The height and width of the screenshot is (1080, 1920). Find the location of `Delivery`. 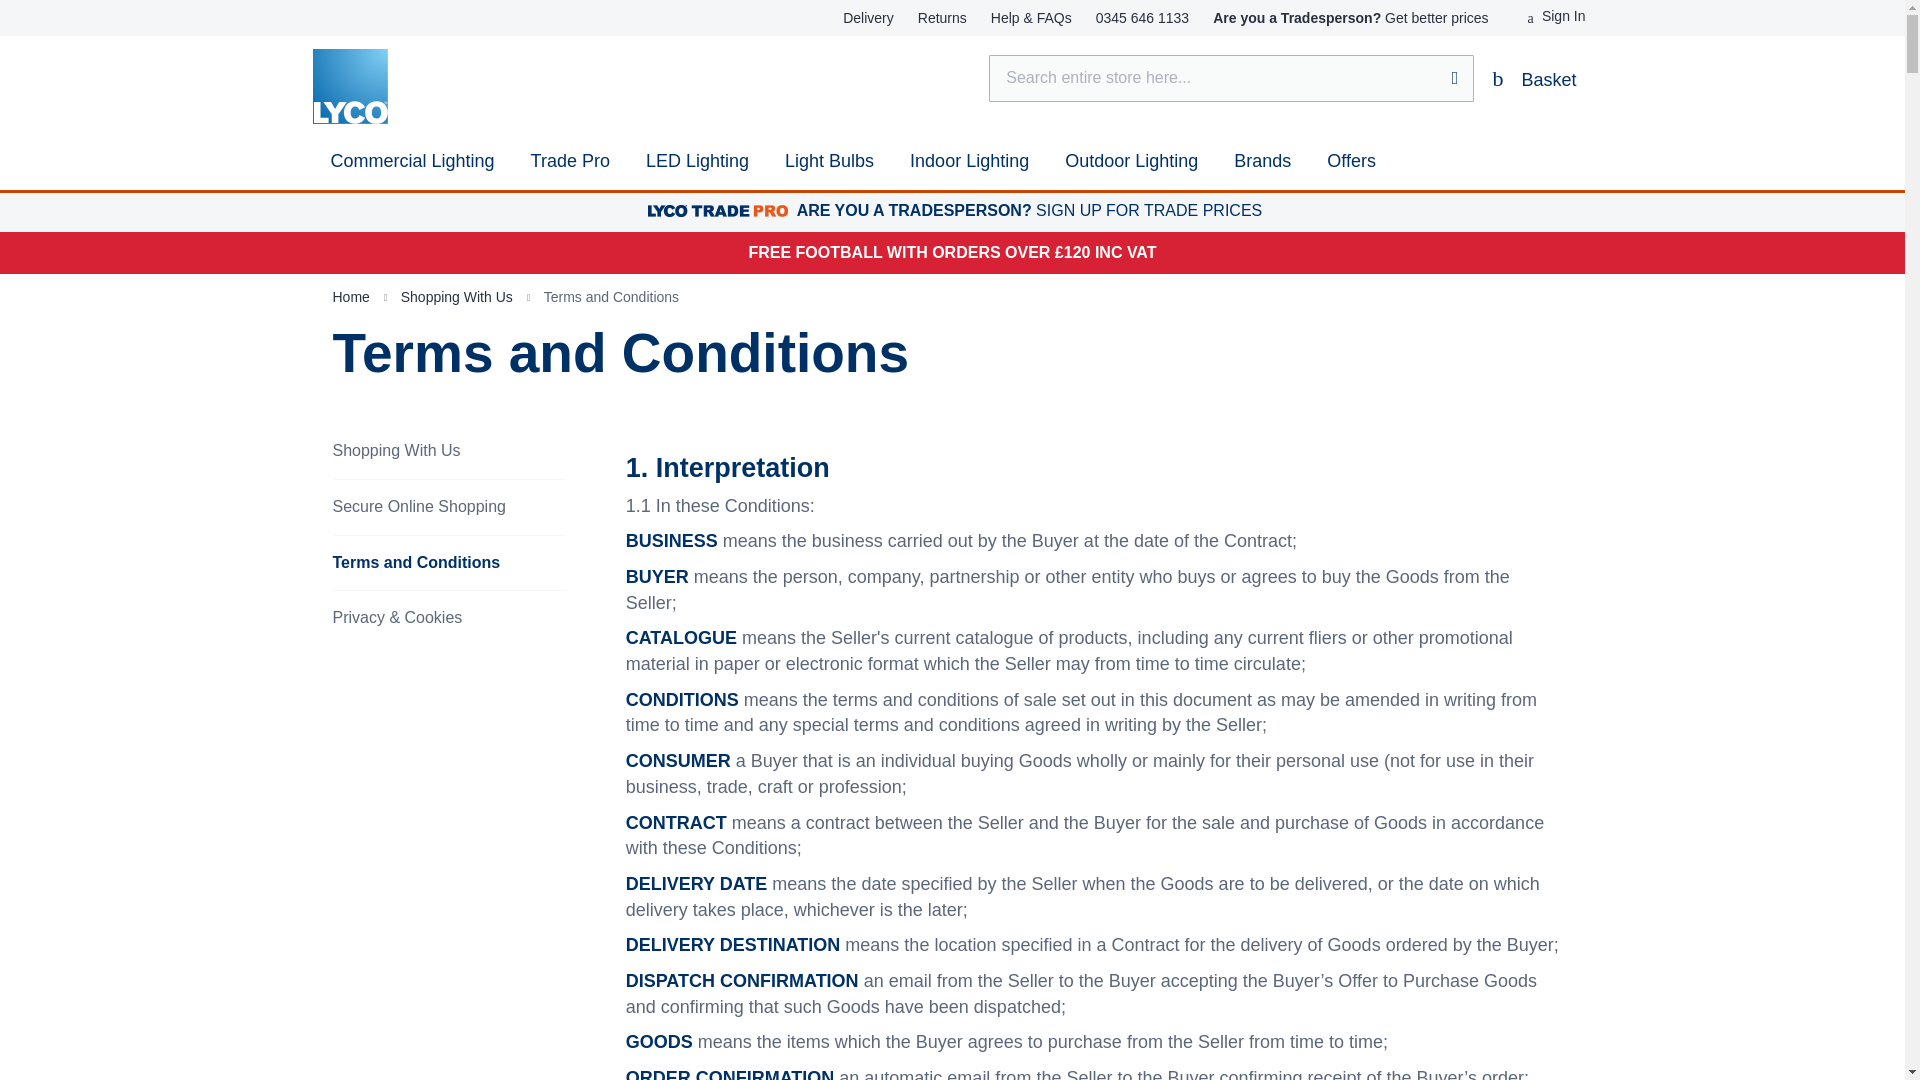

Delivery is located at coordinates (868, 18).